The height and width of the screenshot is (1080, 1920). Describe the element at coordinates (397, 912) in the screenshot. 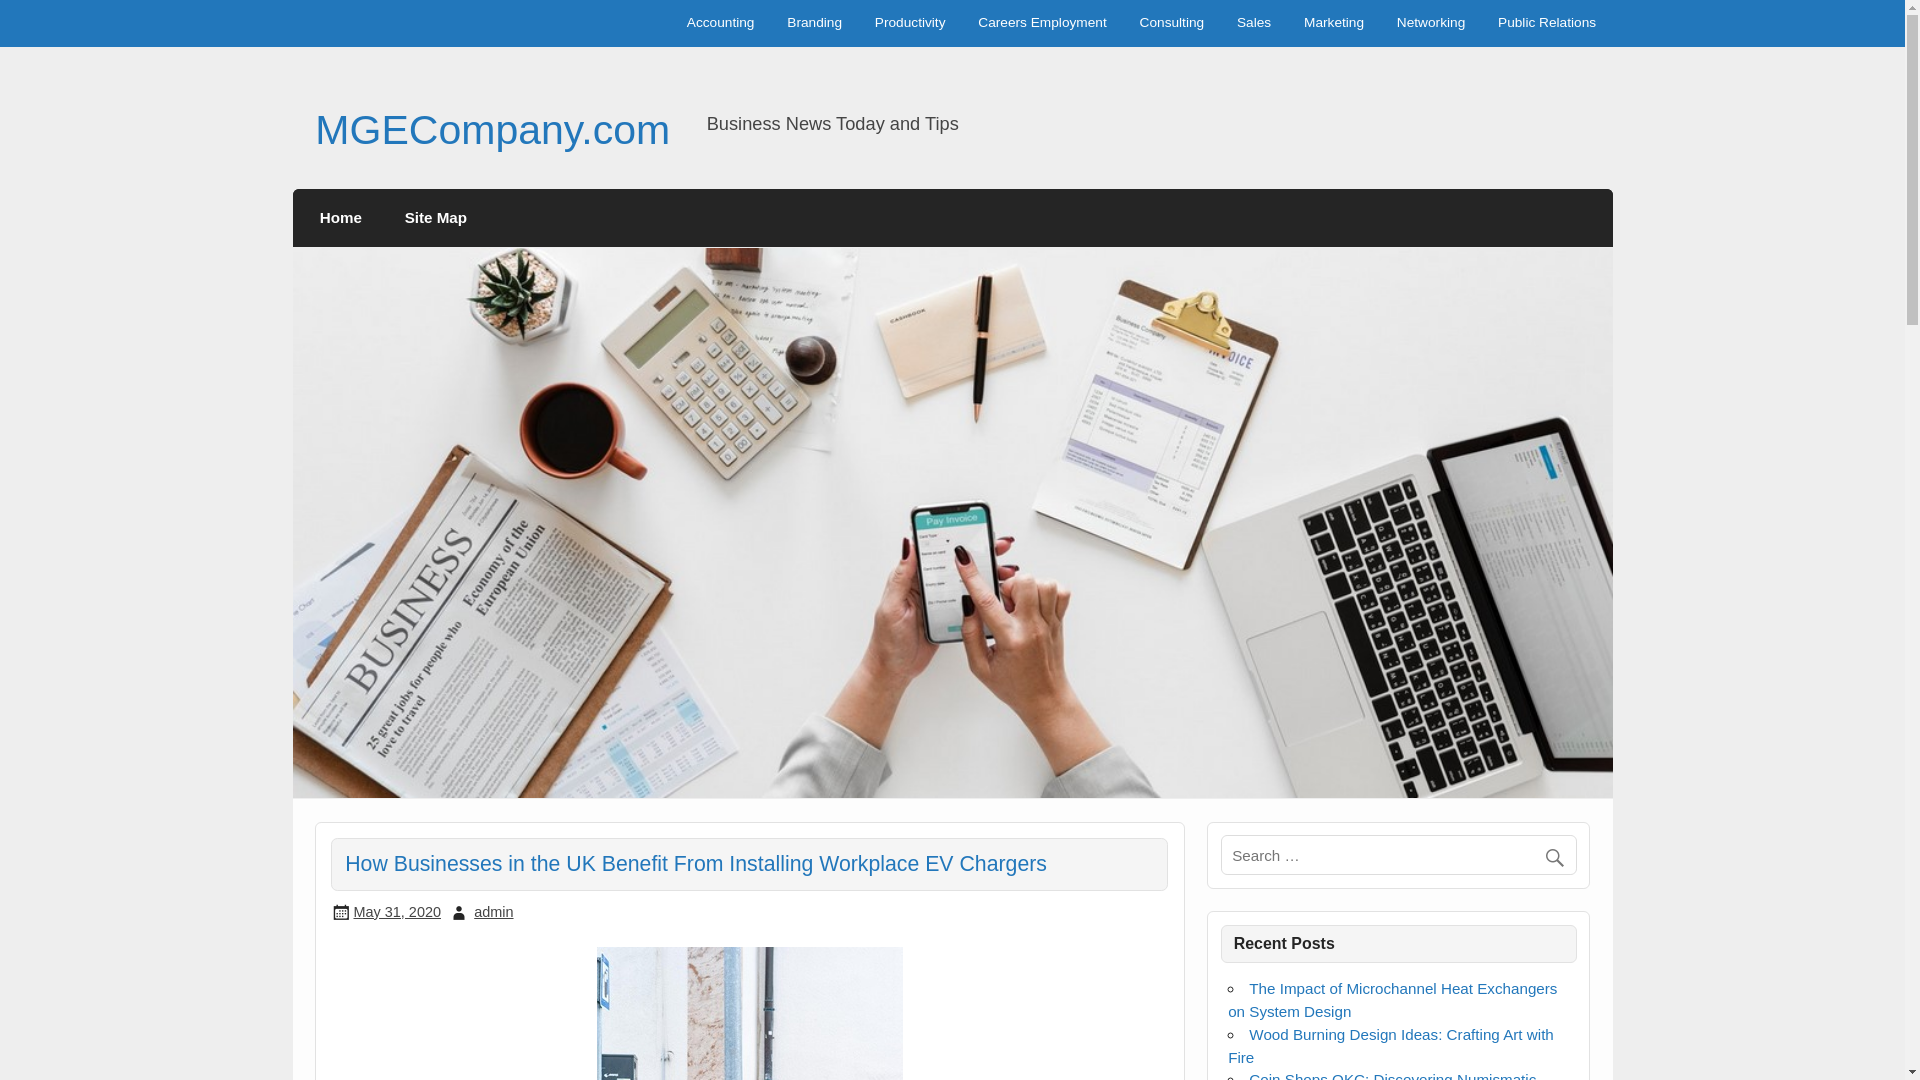

I see `1:07 am` at that location.